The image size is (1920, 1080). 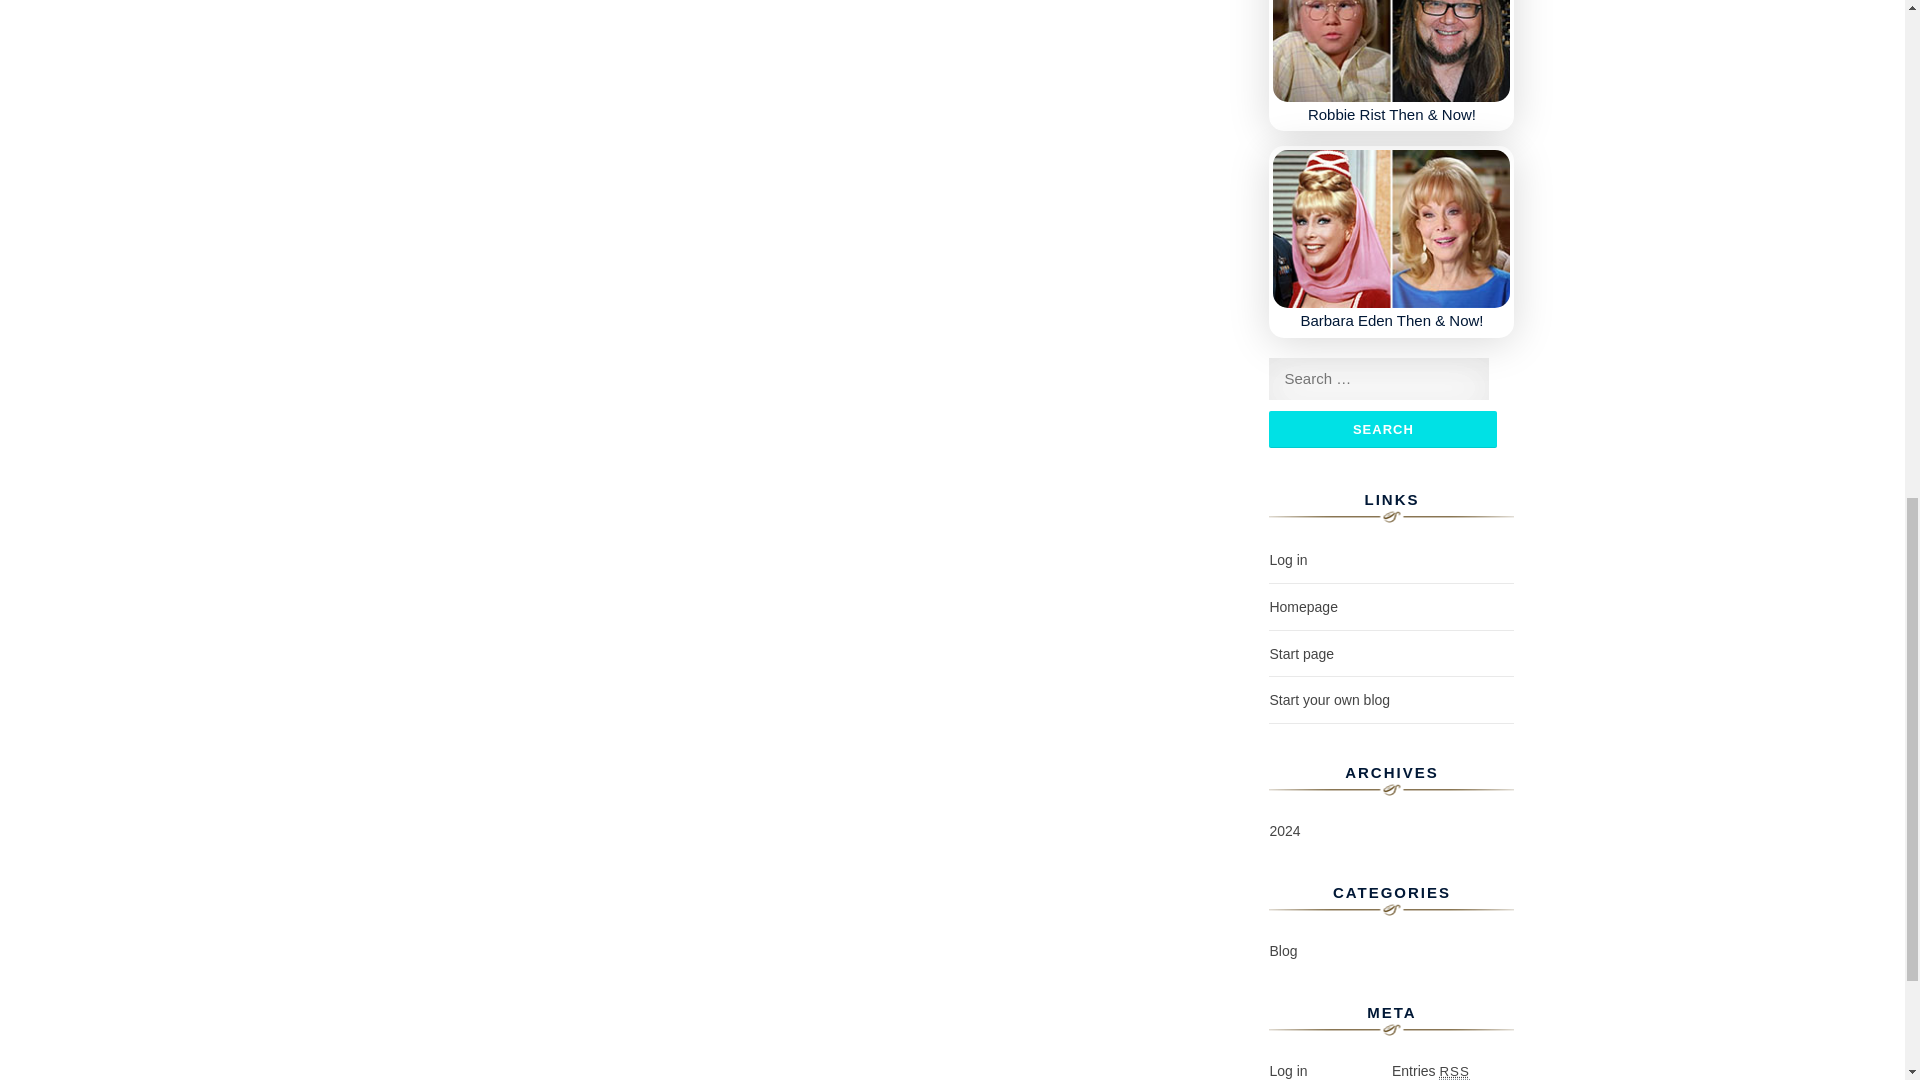 What do you see at coordinates (1304, 606) in the screenshot?
I see `Homepage` at bounding box center [1304, 606].